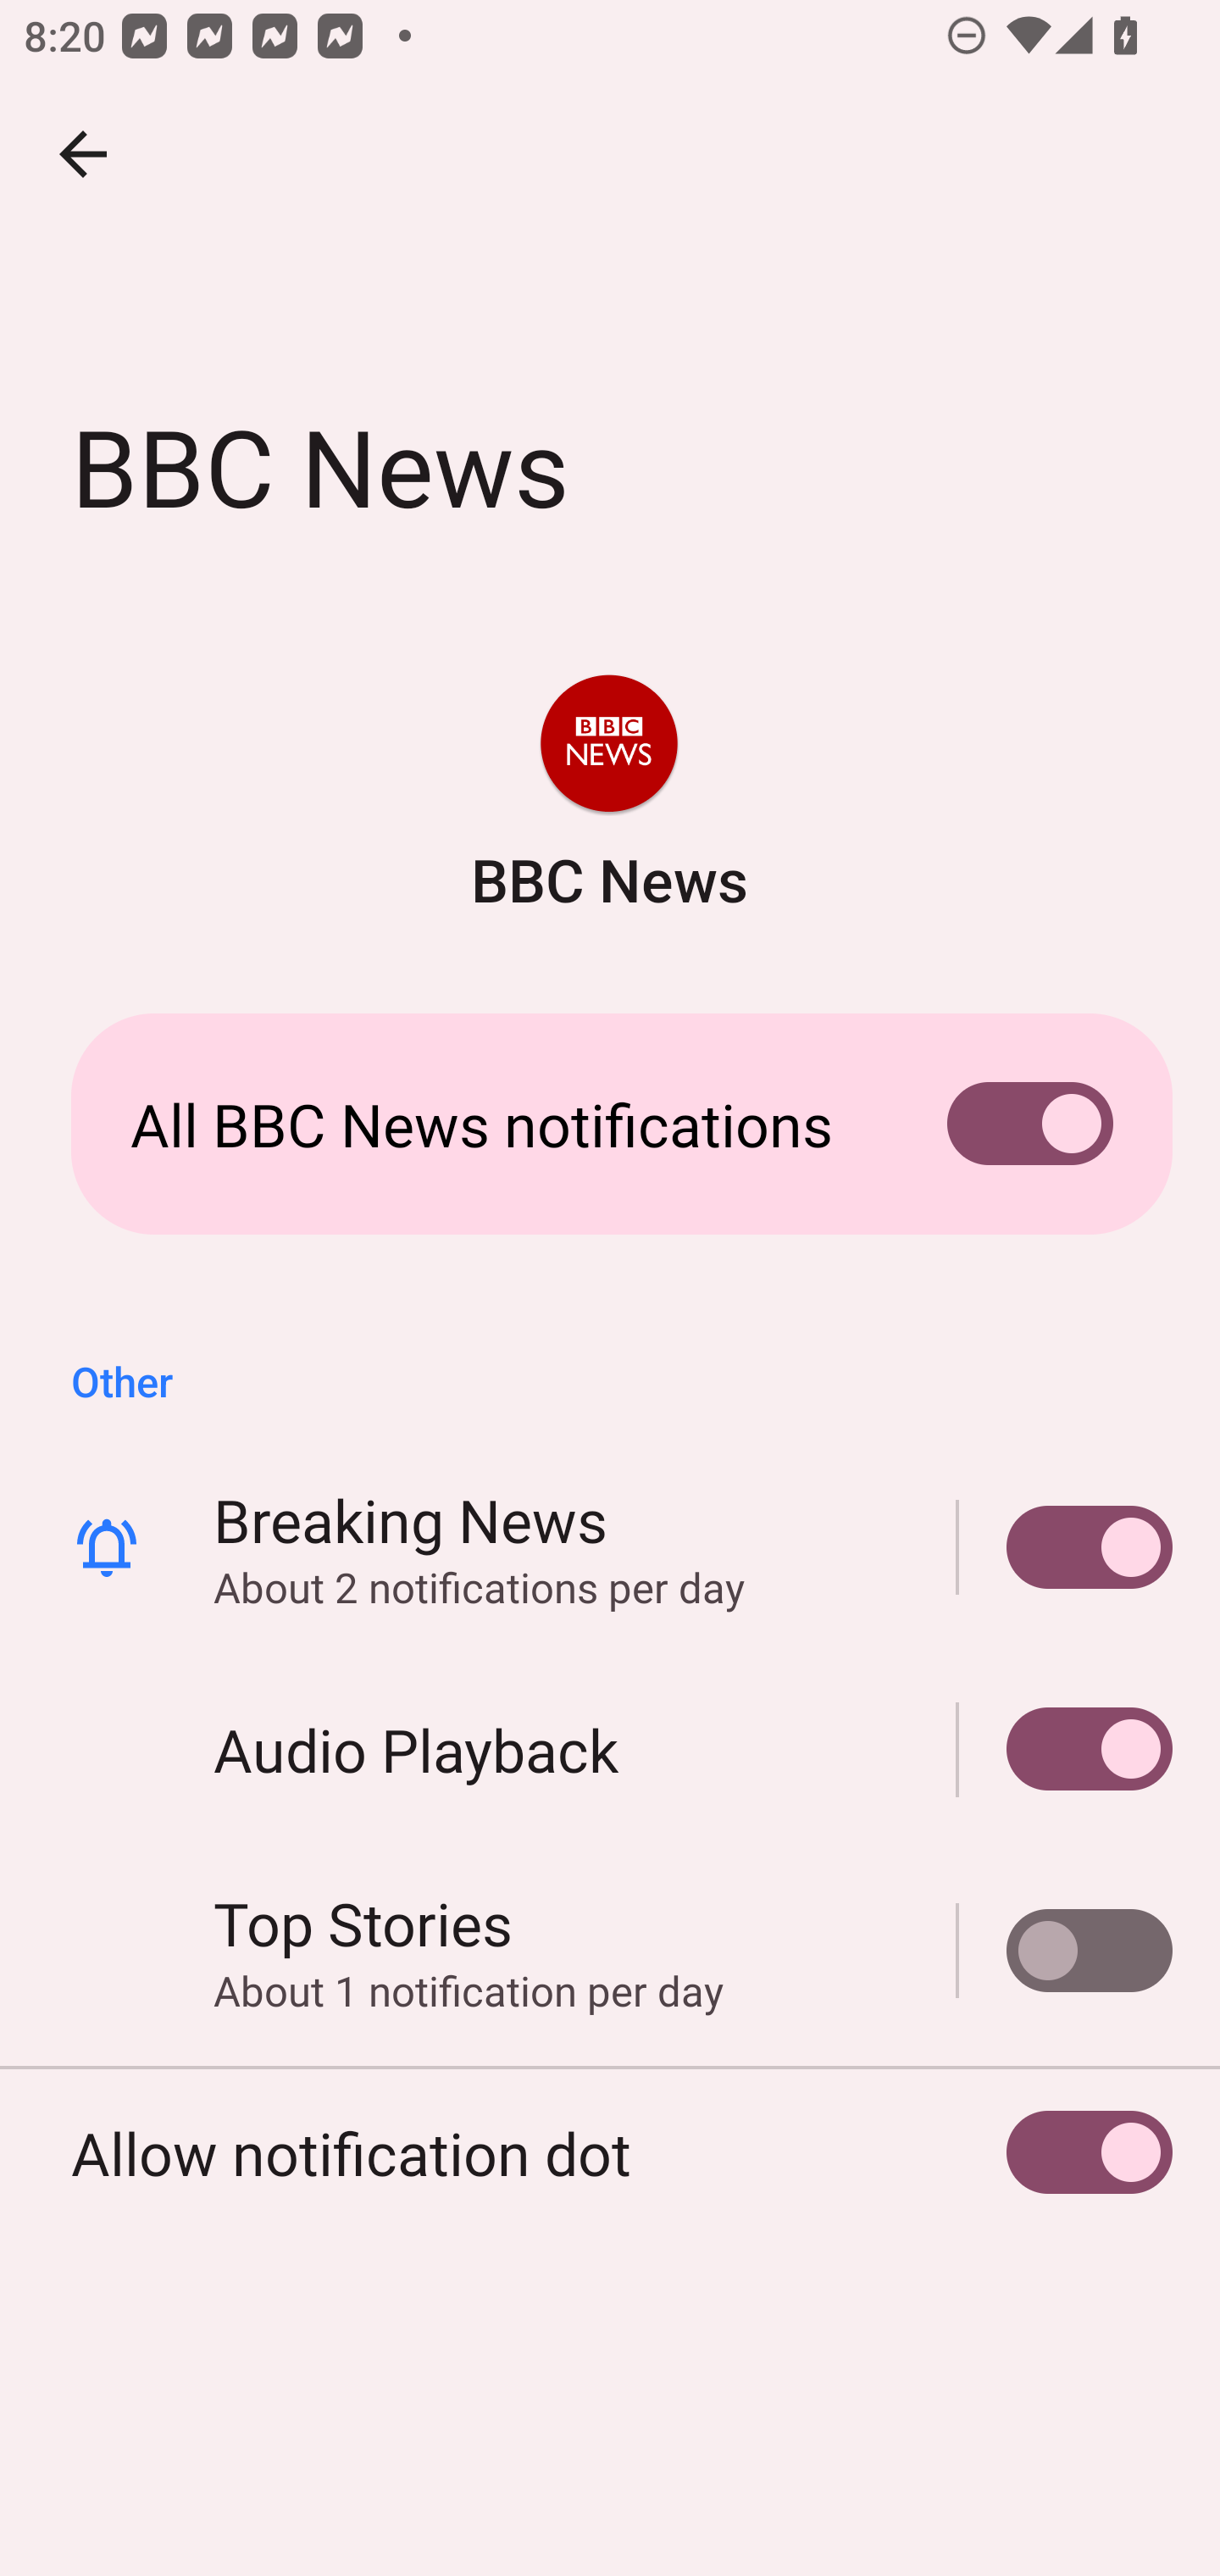 This screenshot has height=2576, width=1220. What do you see at coordinates (608, 797) in the screenshot?
I see `BBC News` at bounding box center [608, 797].